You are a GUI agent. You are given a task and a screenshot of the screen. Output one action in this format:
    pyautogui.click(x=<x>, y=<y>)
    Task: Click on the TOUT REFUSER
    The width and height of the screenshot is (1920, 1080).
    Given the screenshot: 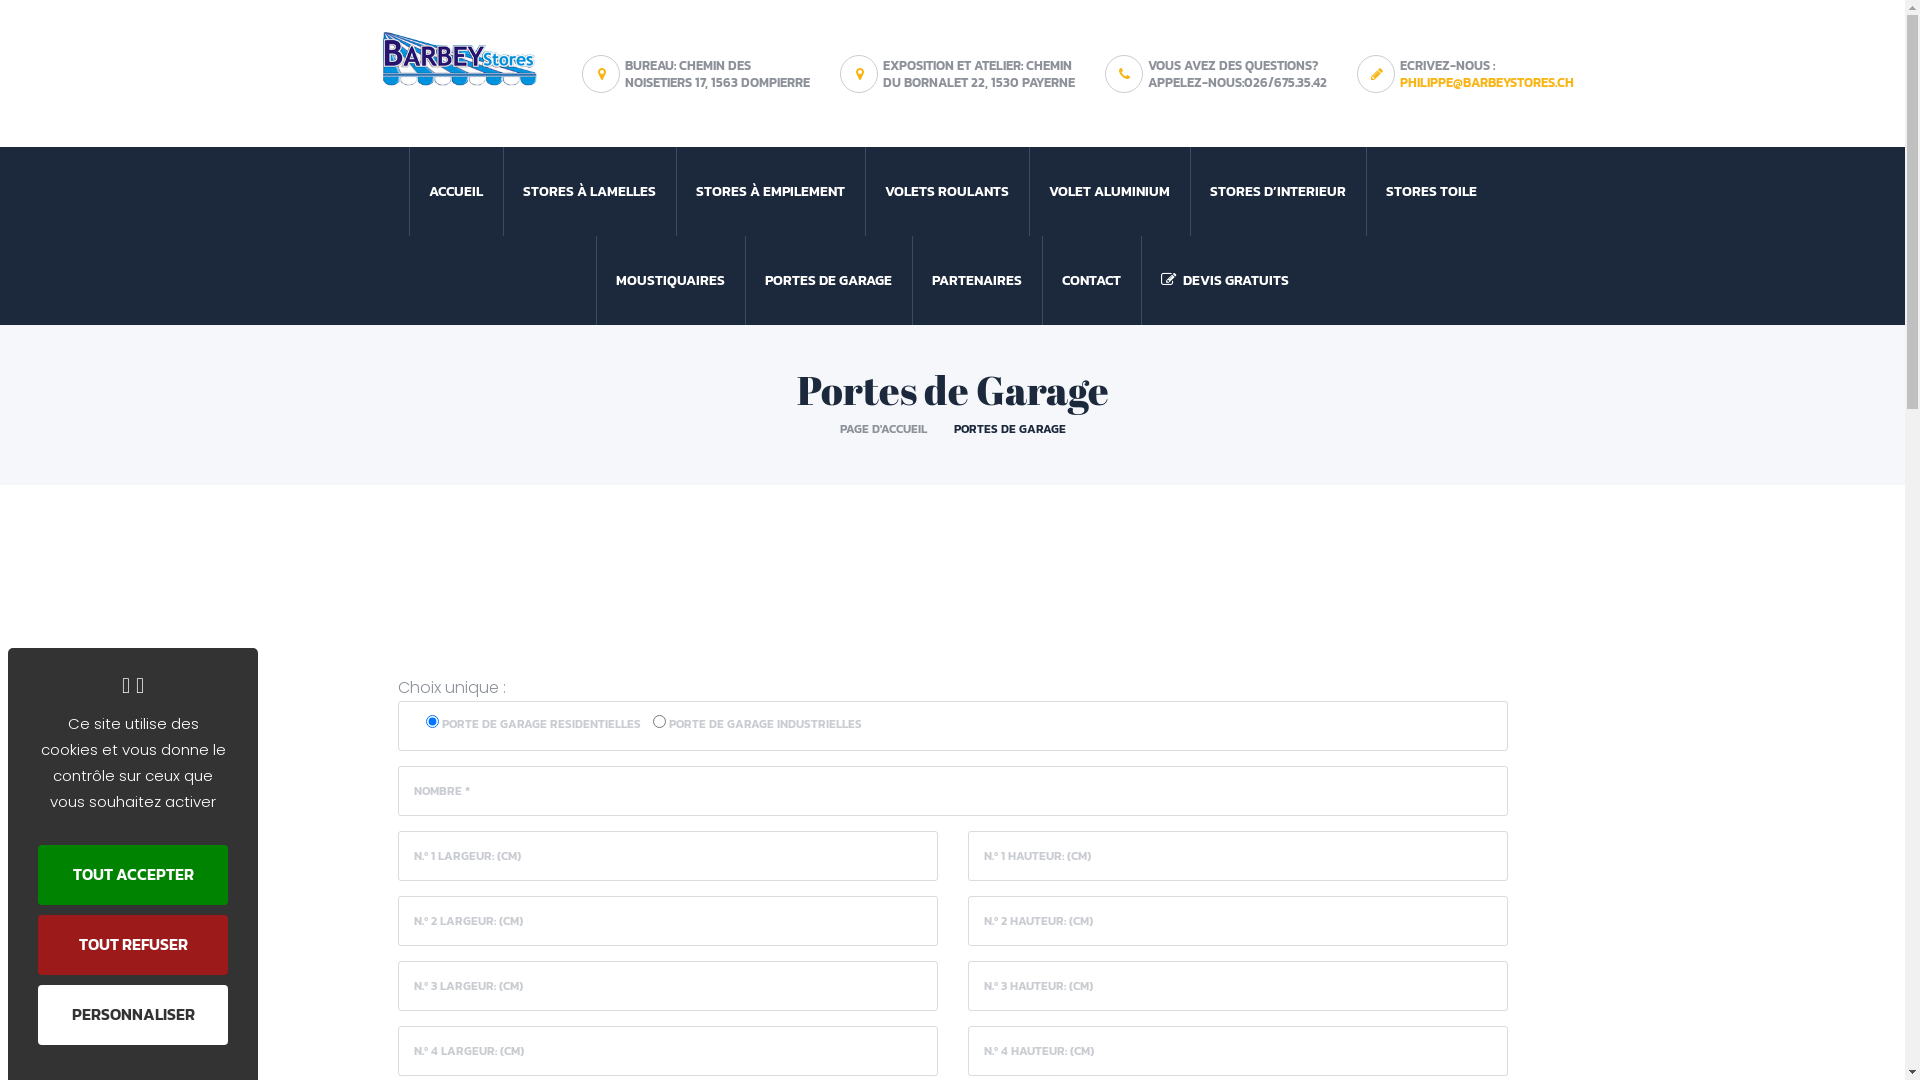 What is the action you would take?
    pyautogui.click(x=133, y=945)
    